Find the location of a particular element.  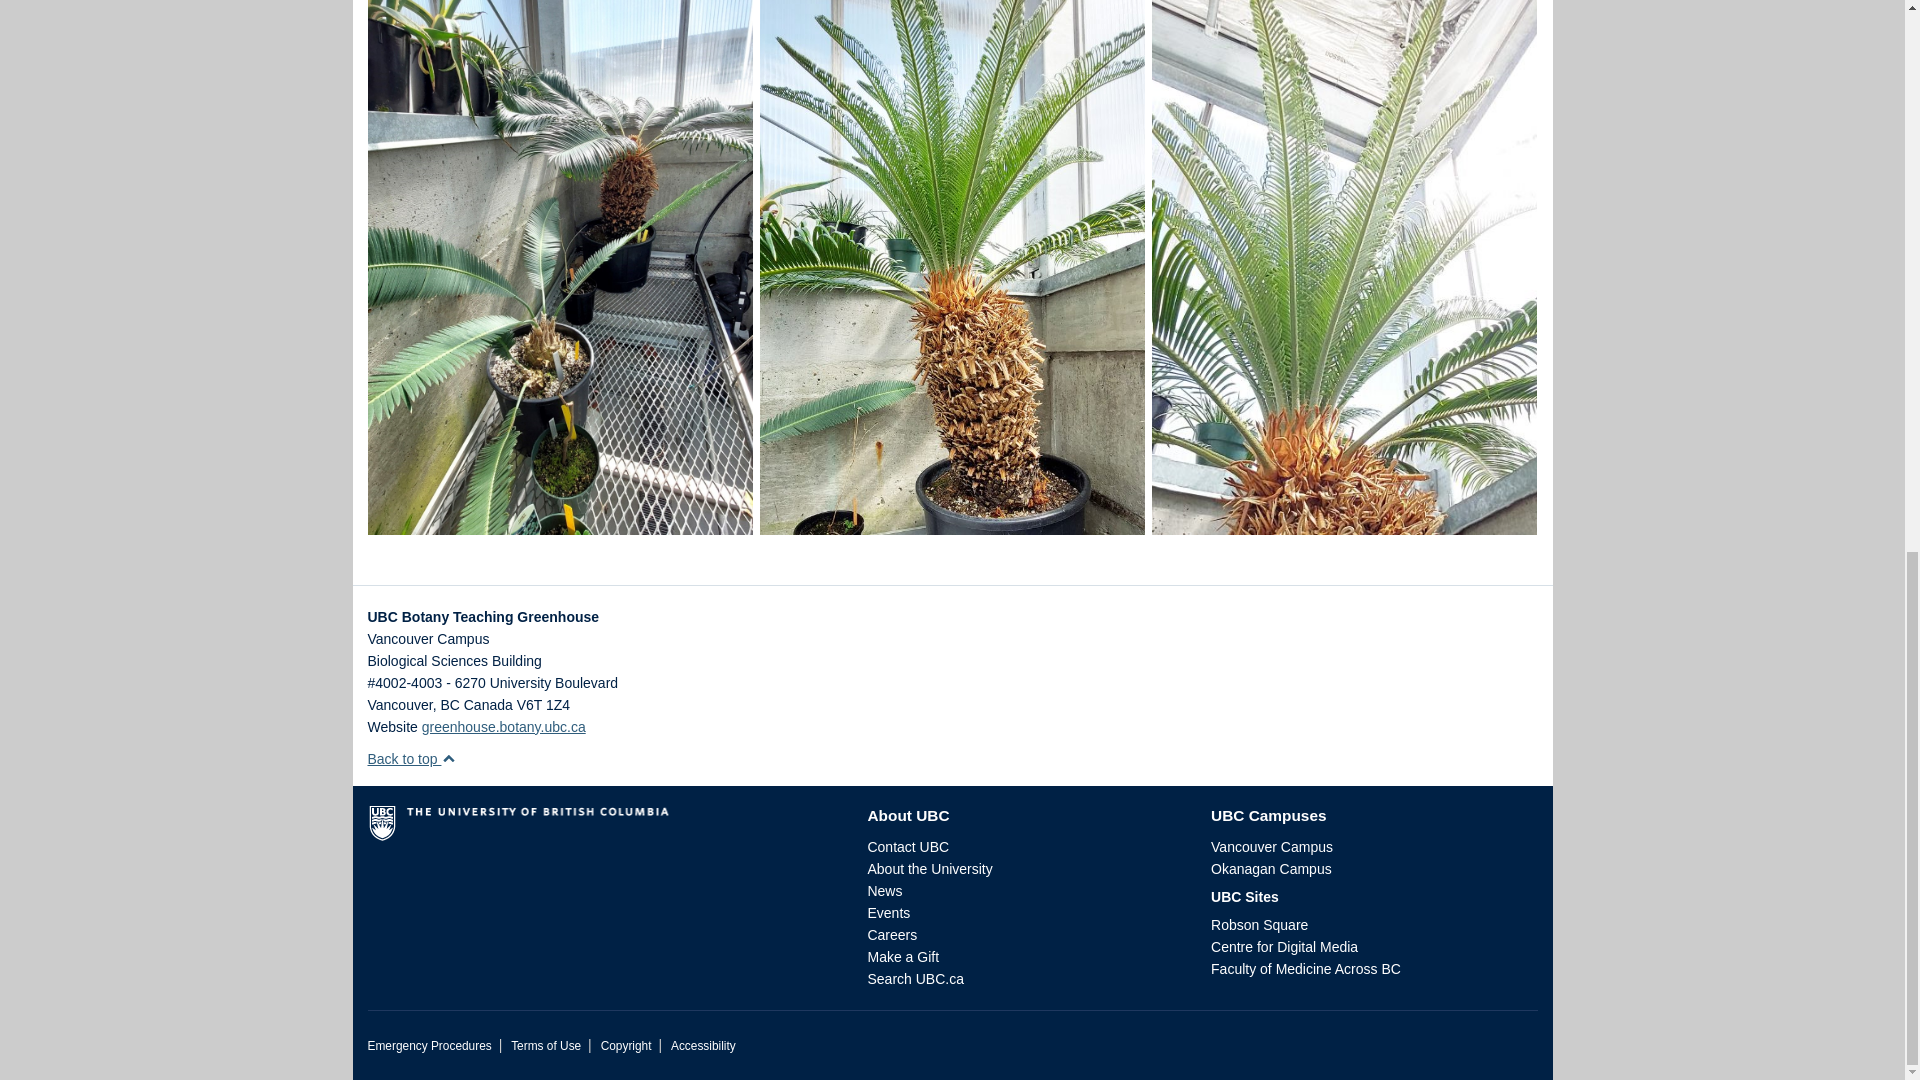

The University of British Columbia is located at coordinates (602, 830).